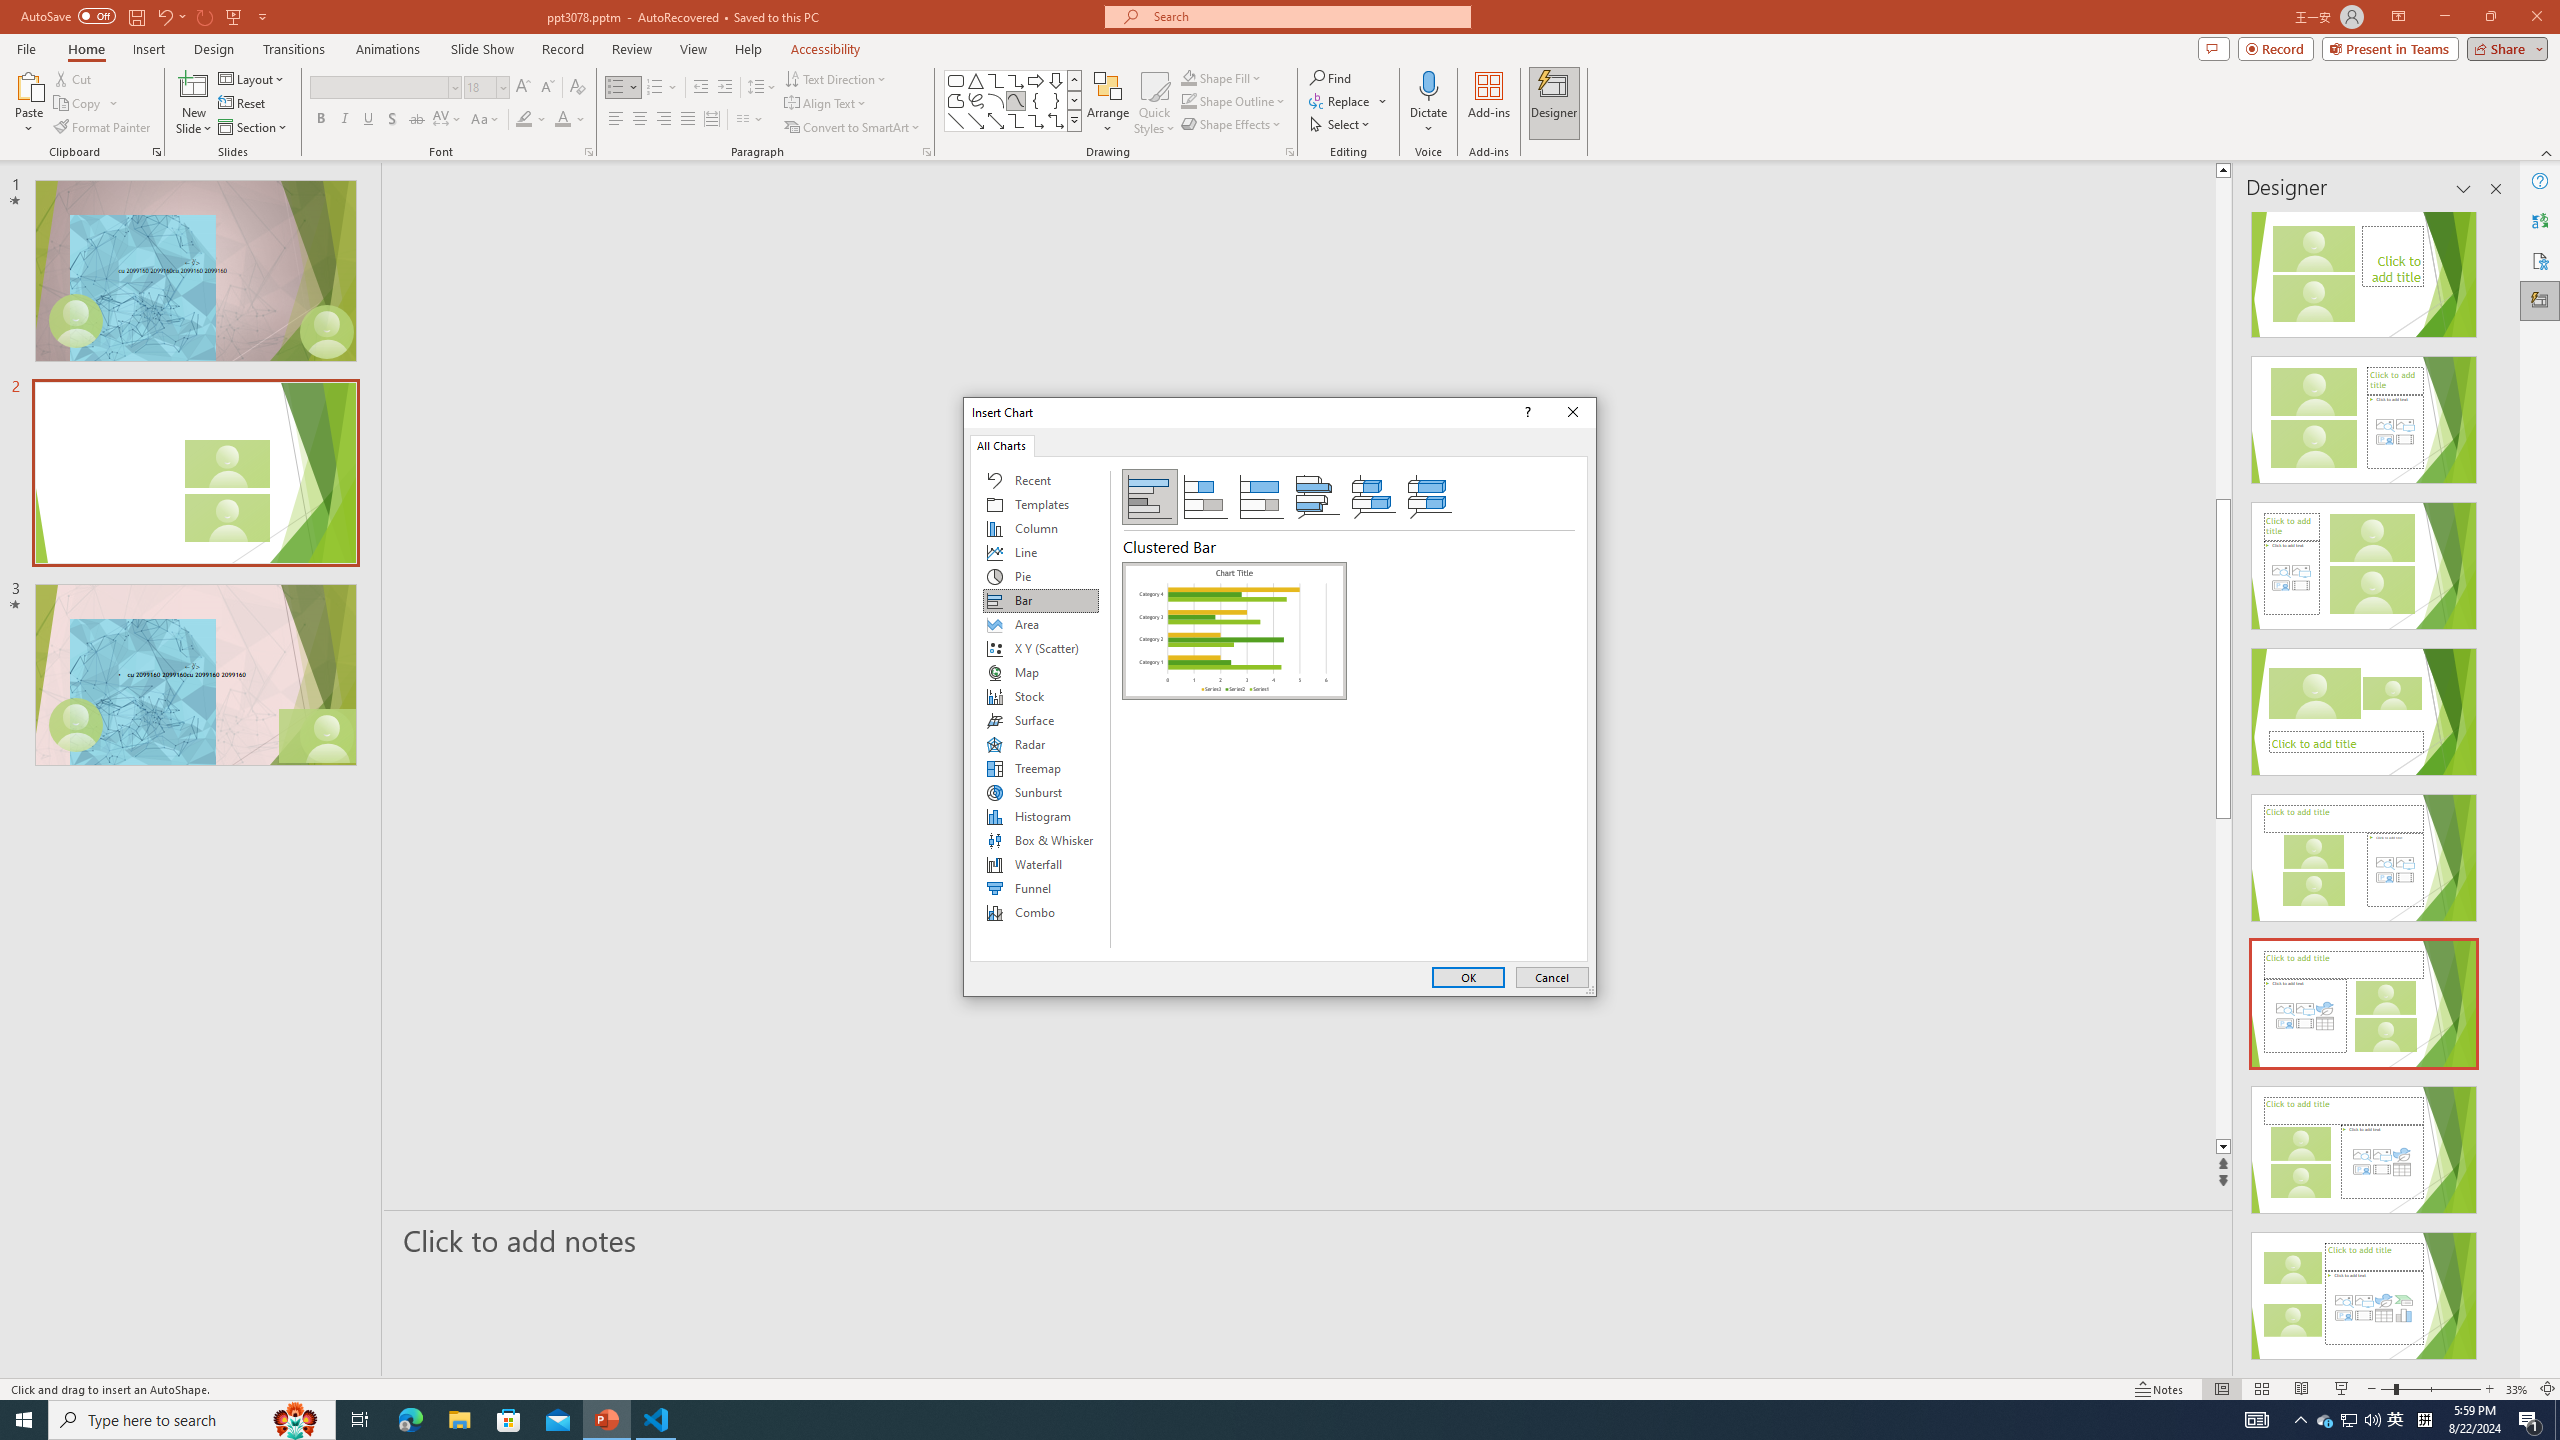 Image resolution: width=2560 pixels, height=1440 pixels. Describe the element at coordinates (368, 120) in the screenshot. I see `Underline` at that location.